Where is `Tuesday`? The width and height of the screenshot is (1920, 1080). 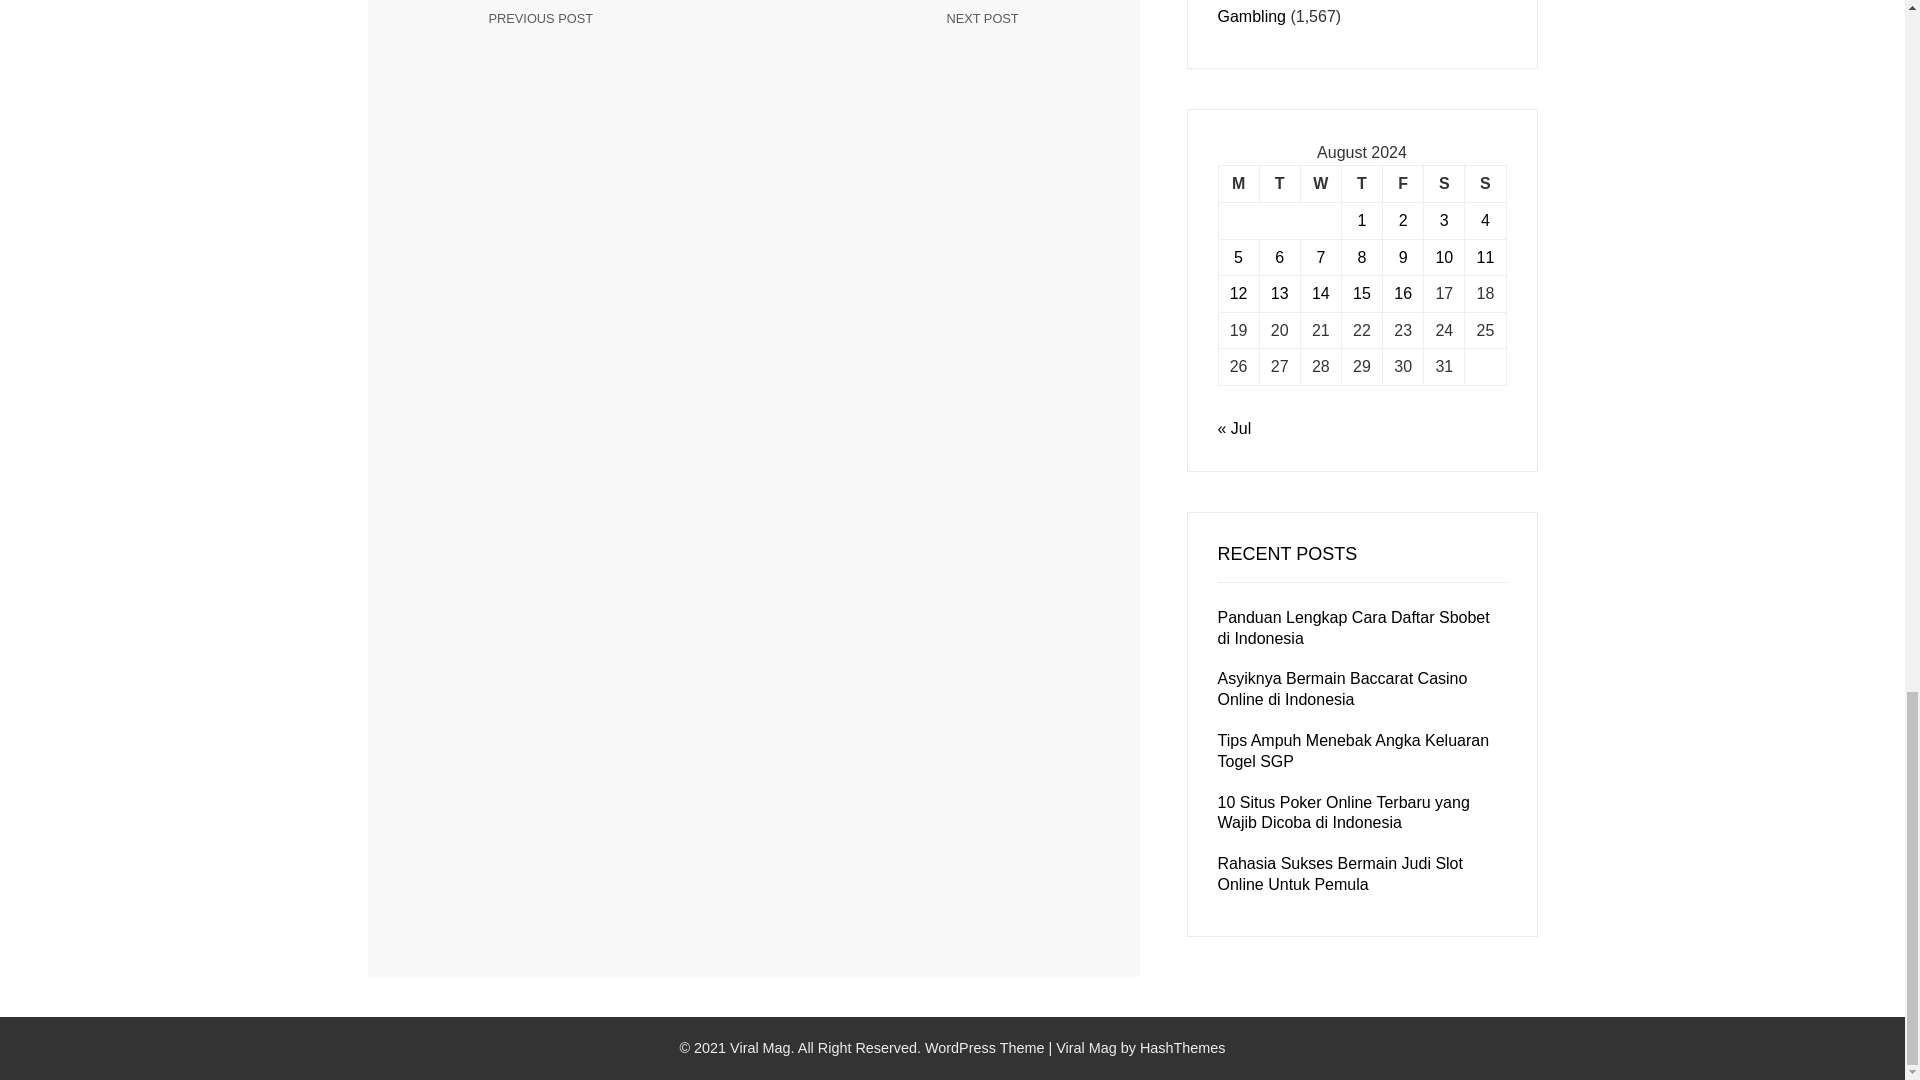
Tuesday is located at coordinates (1361, 184).